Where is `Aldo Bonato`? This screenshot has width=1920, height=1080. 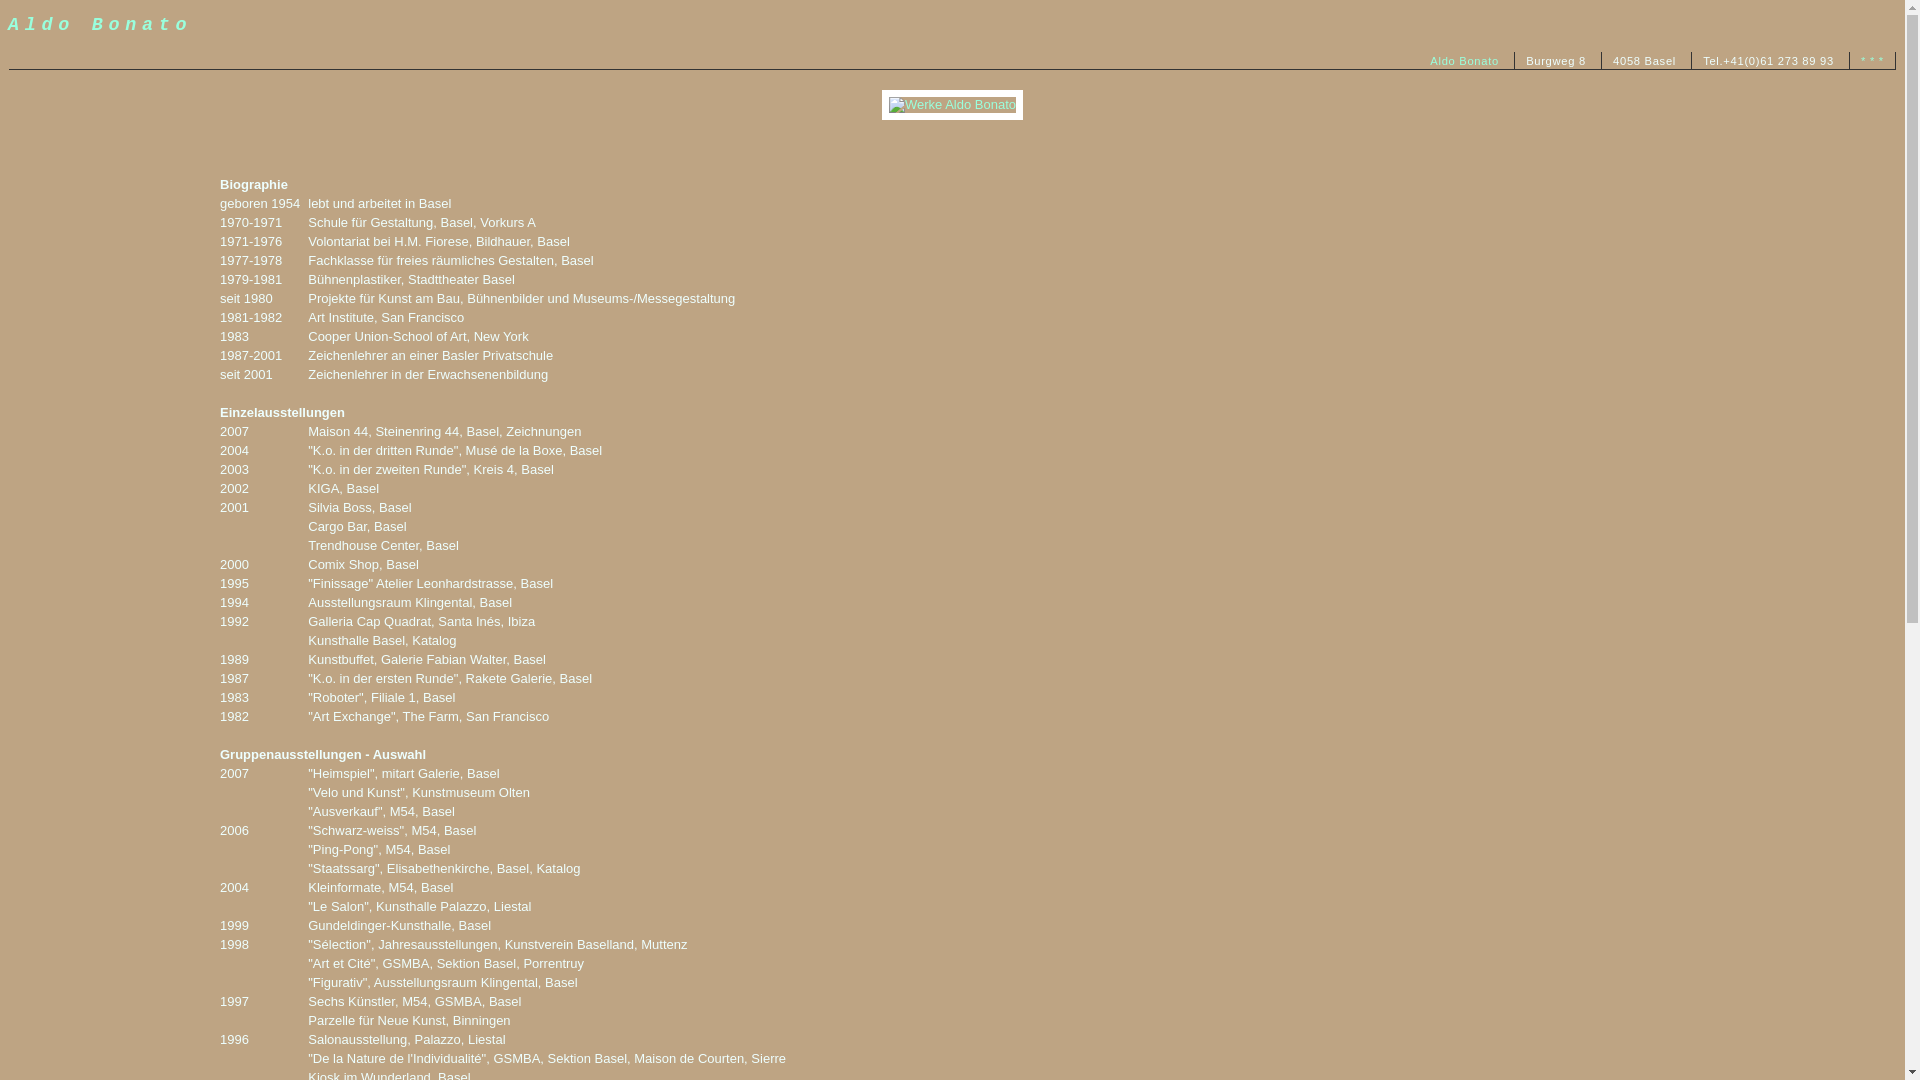
Aldo Bonato is located at coordinates (1464, 60).